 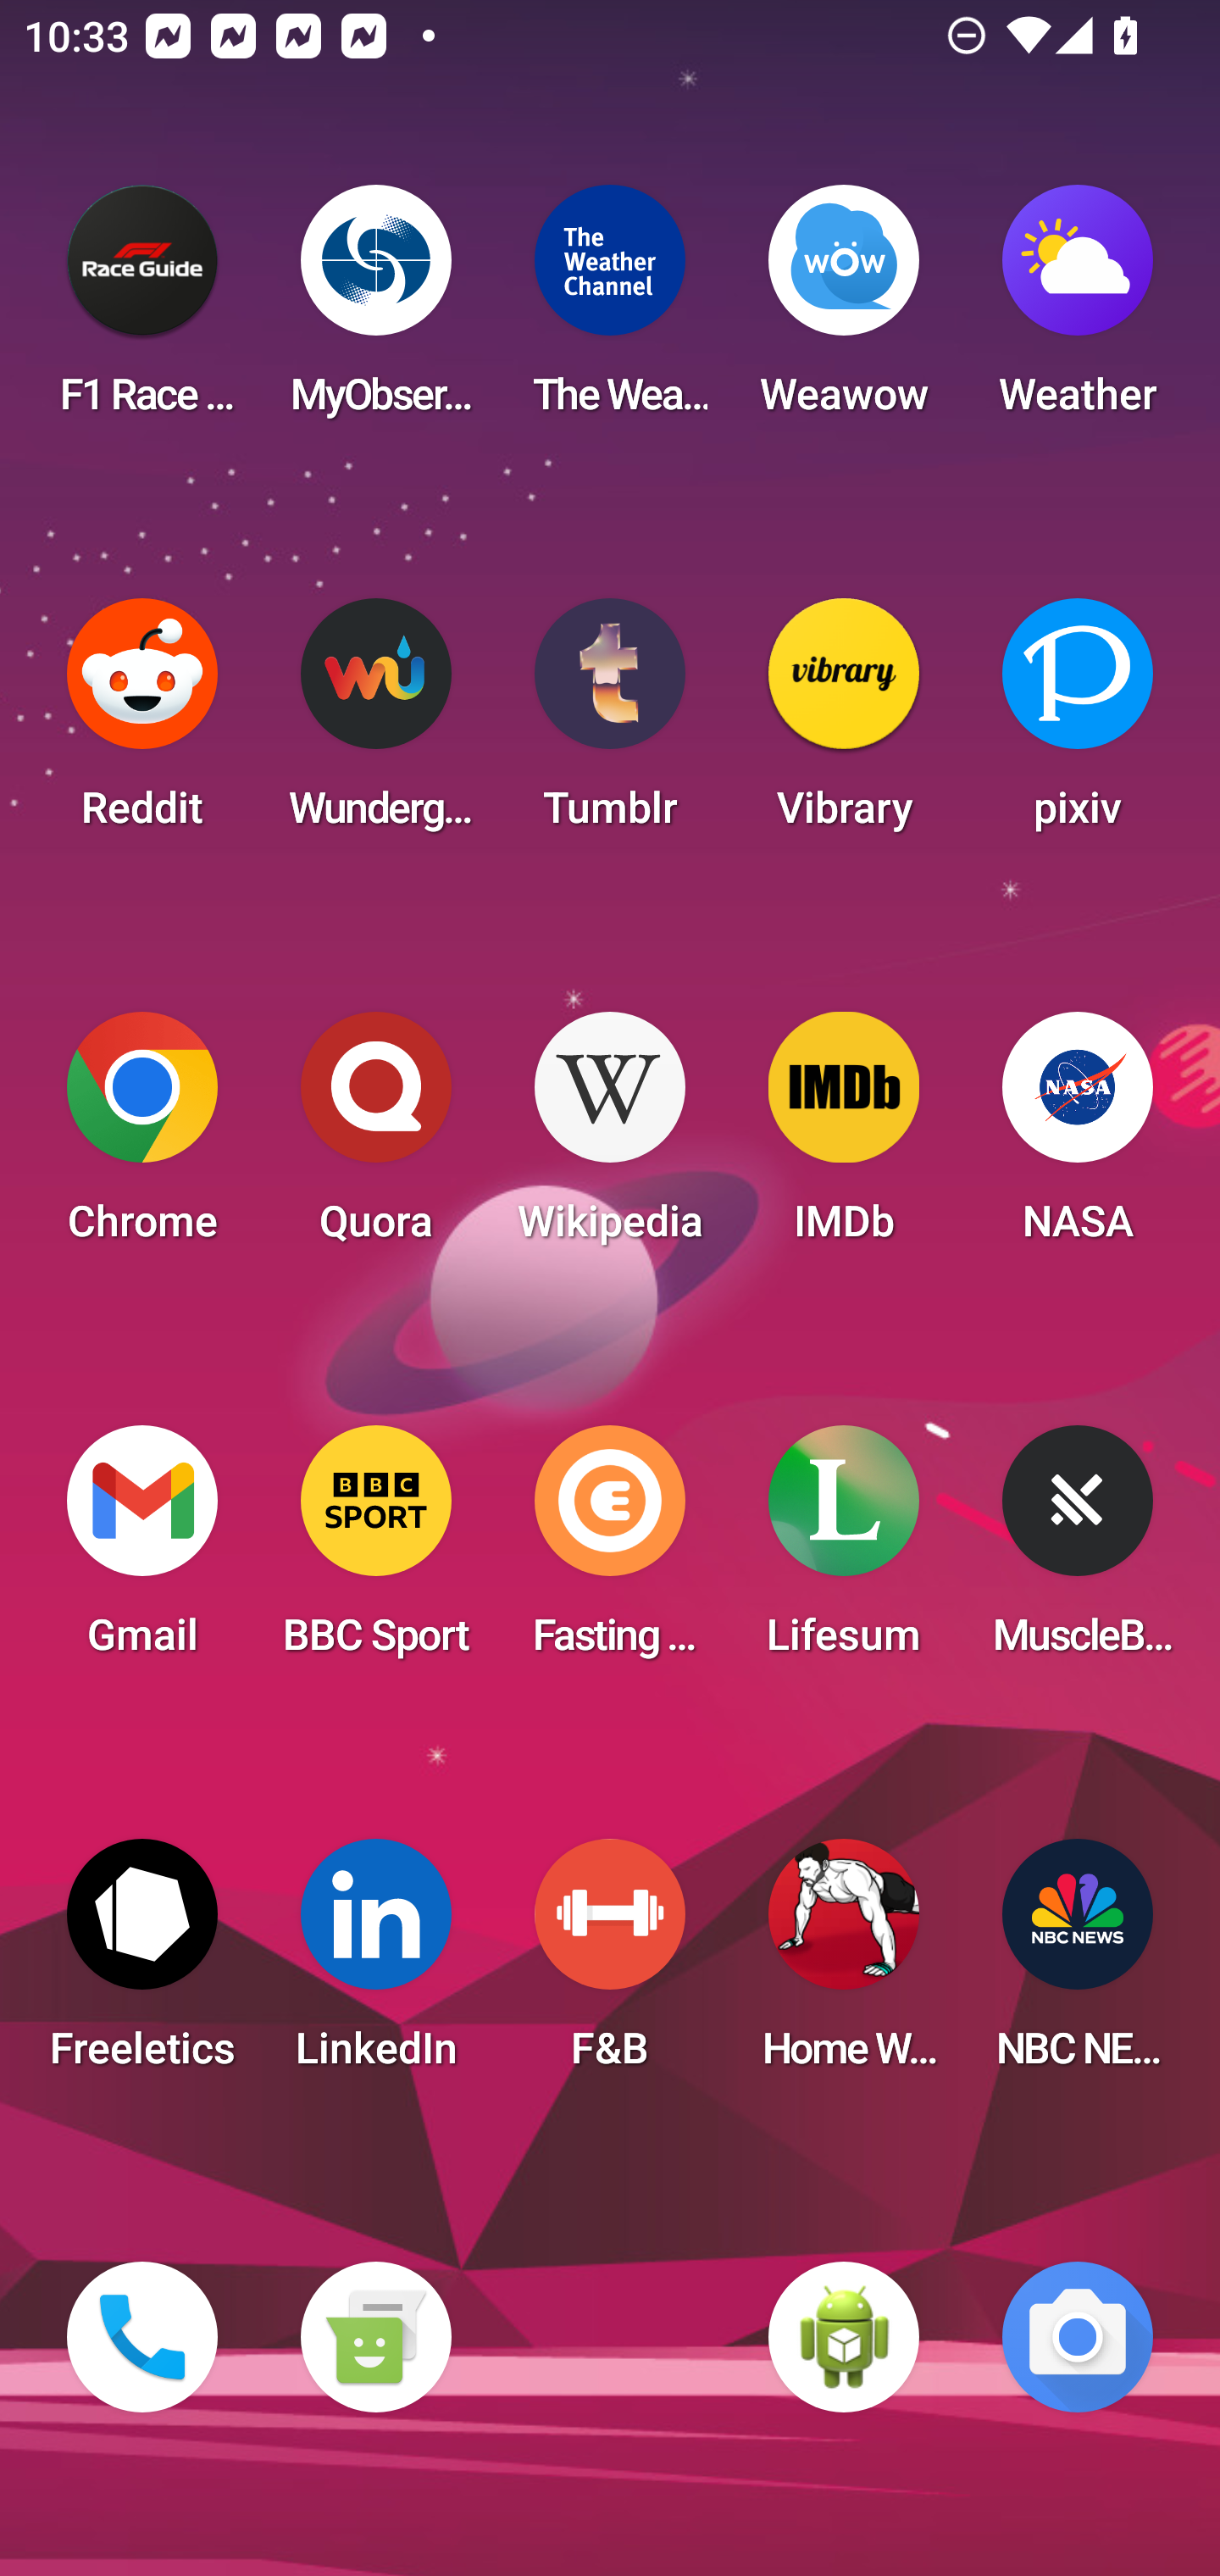 I want to click on IMDb, so click(x=844, y=1137).